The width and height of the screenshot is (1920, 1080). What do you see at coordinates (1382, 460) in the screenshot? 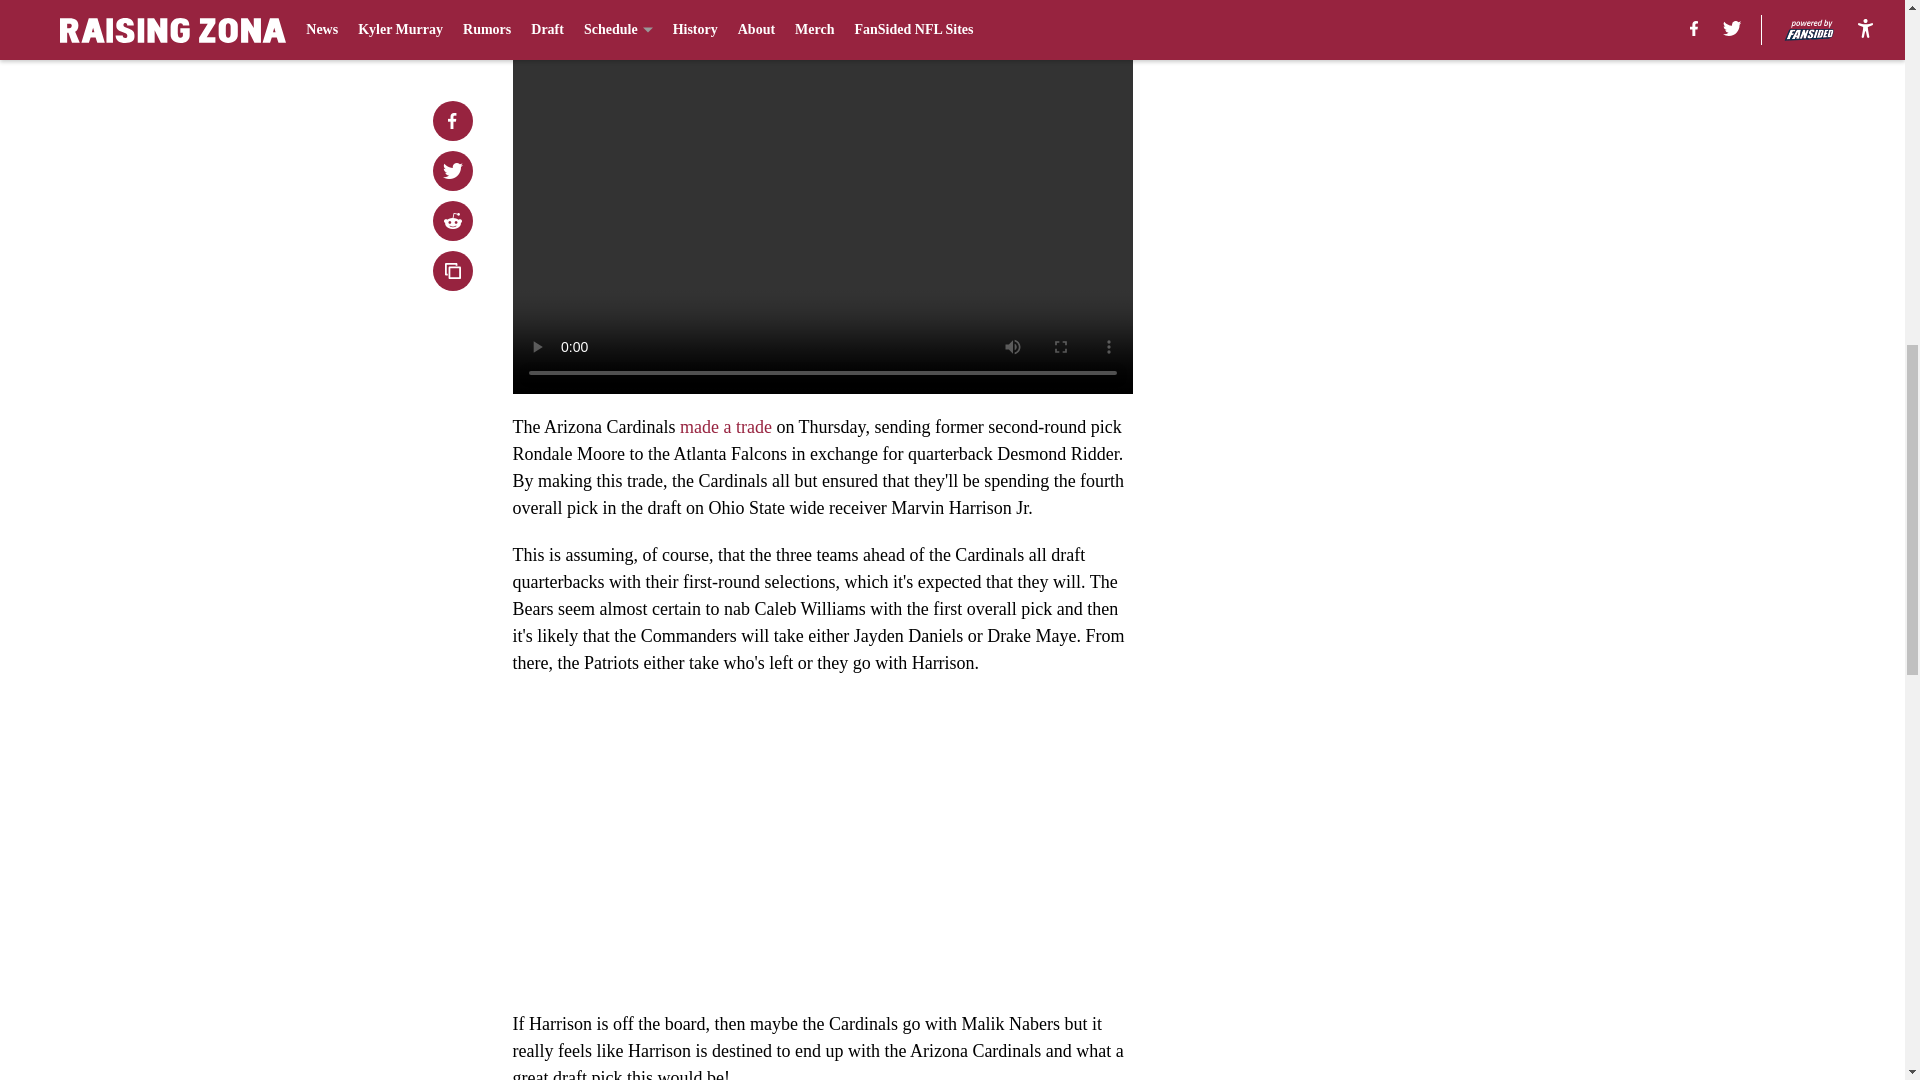
I see `3rd party ad content` at bounding box center [1382, 460].